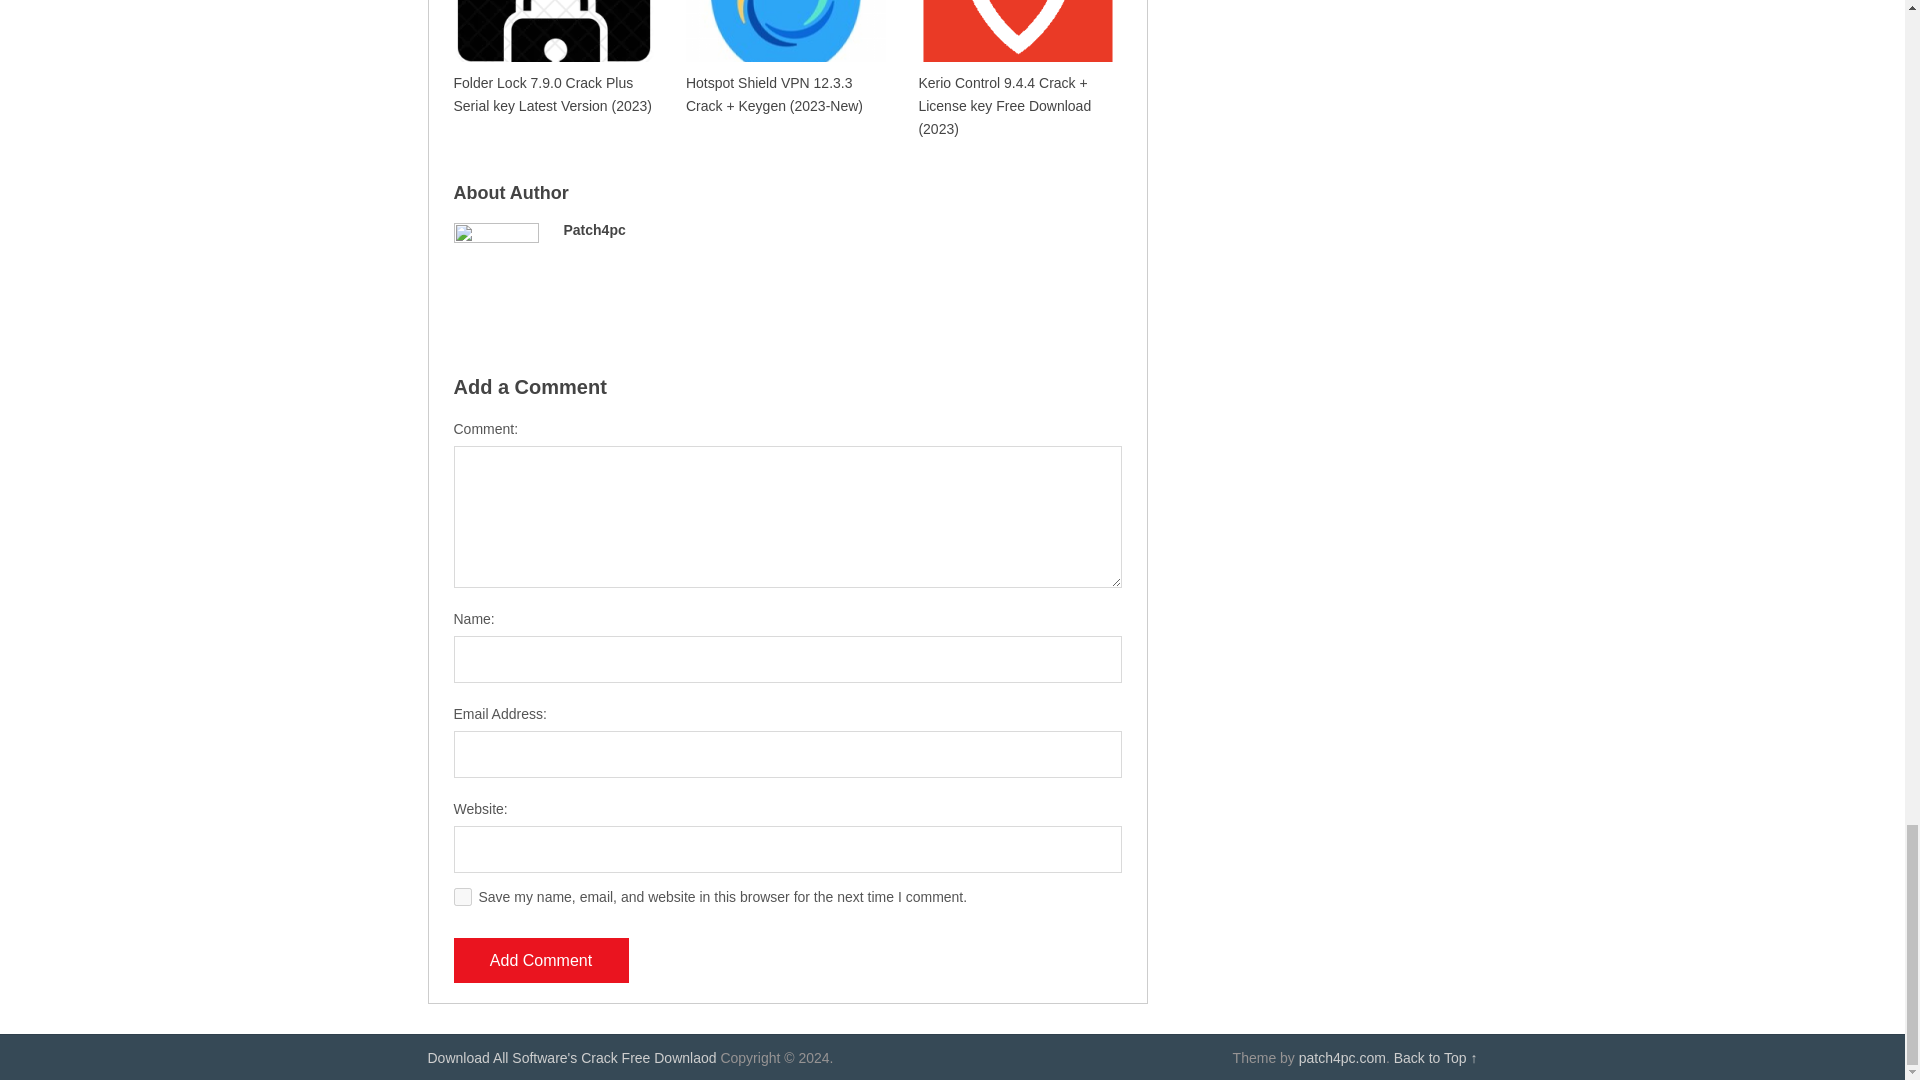 The width and height of the screenshot is (1920, 1080). Describe the element at coordinates (572, 1057) in the screenshot. I see `Download All Patch Software With Full Version Free Download` at that location.